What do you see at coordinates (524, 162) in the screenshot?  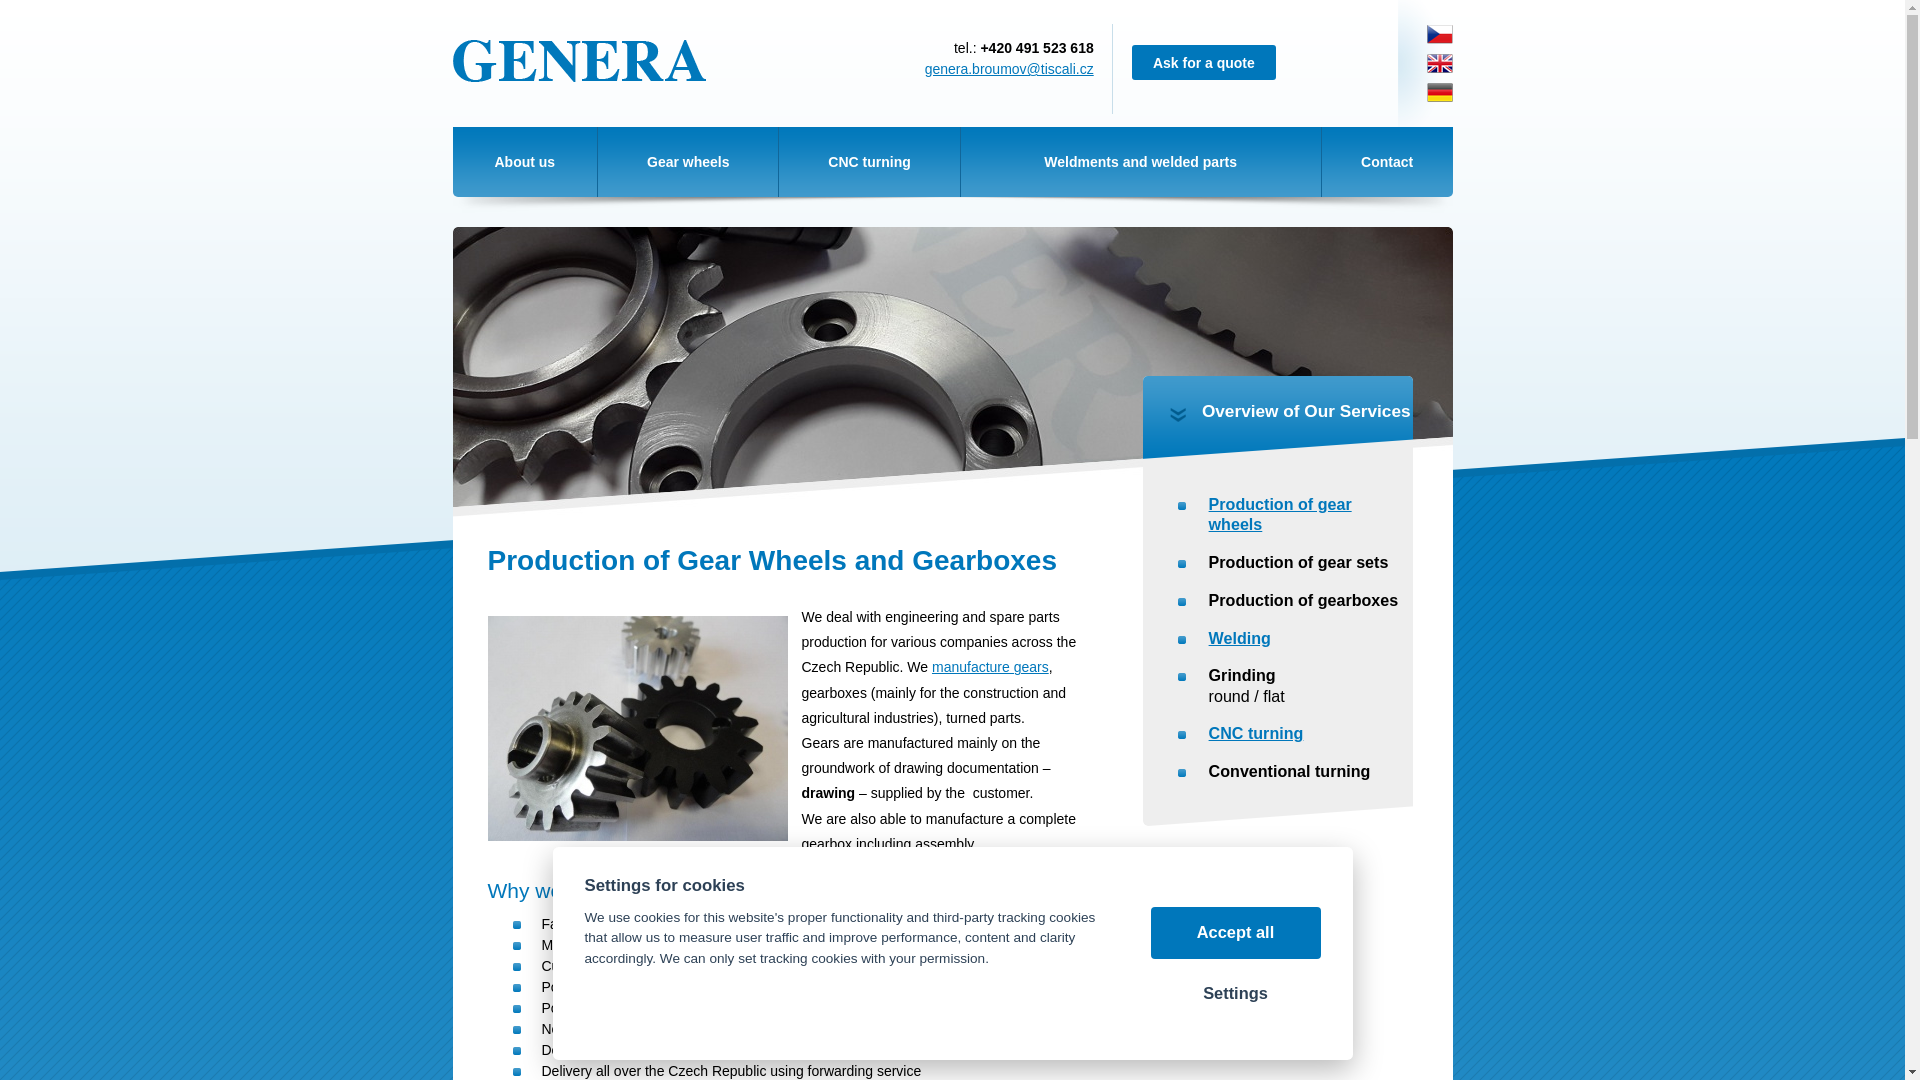 I see `About us` at bounding box center [524, 162].